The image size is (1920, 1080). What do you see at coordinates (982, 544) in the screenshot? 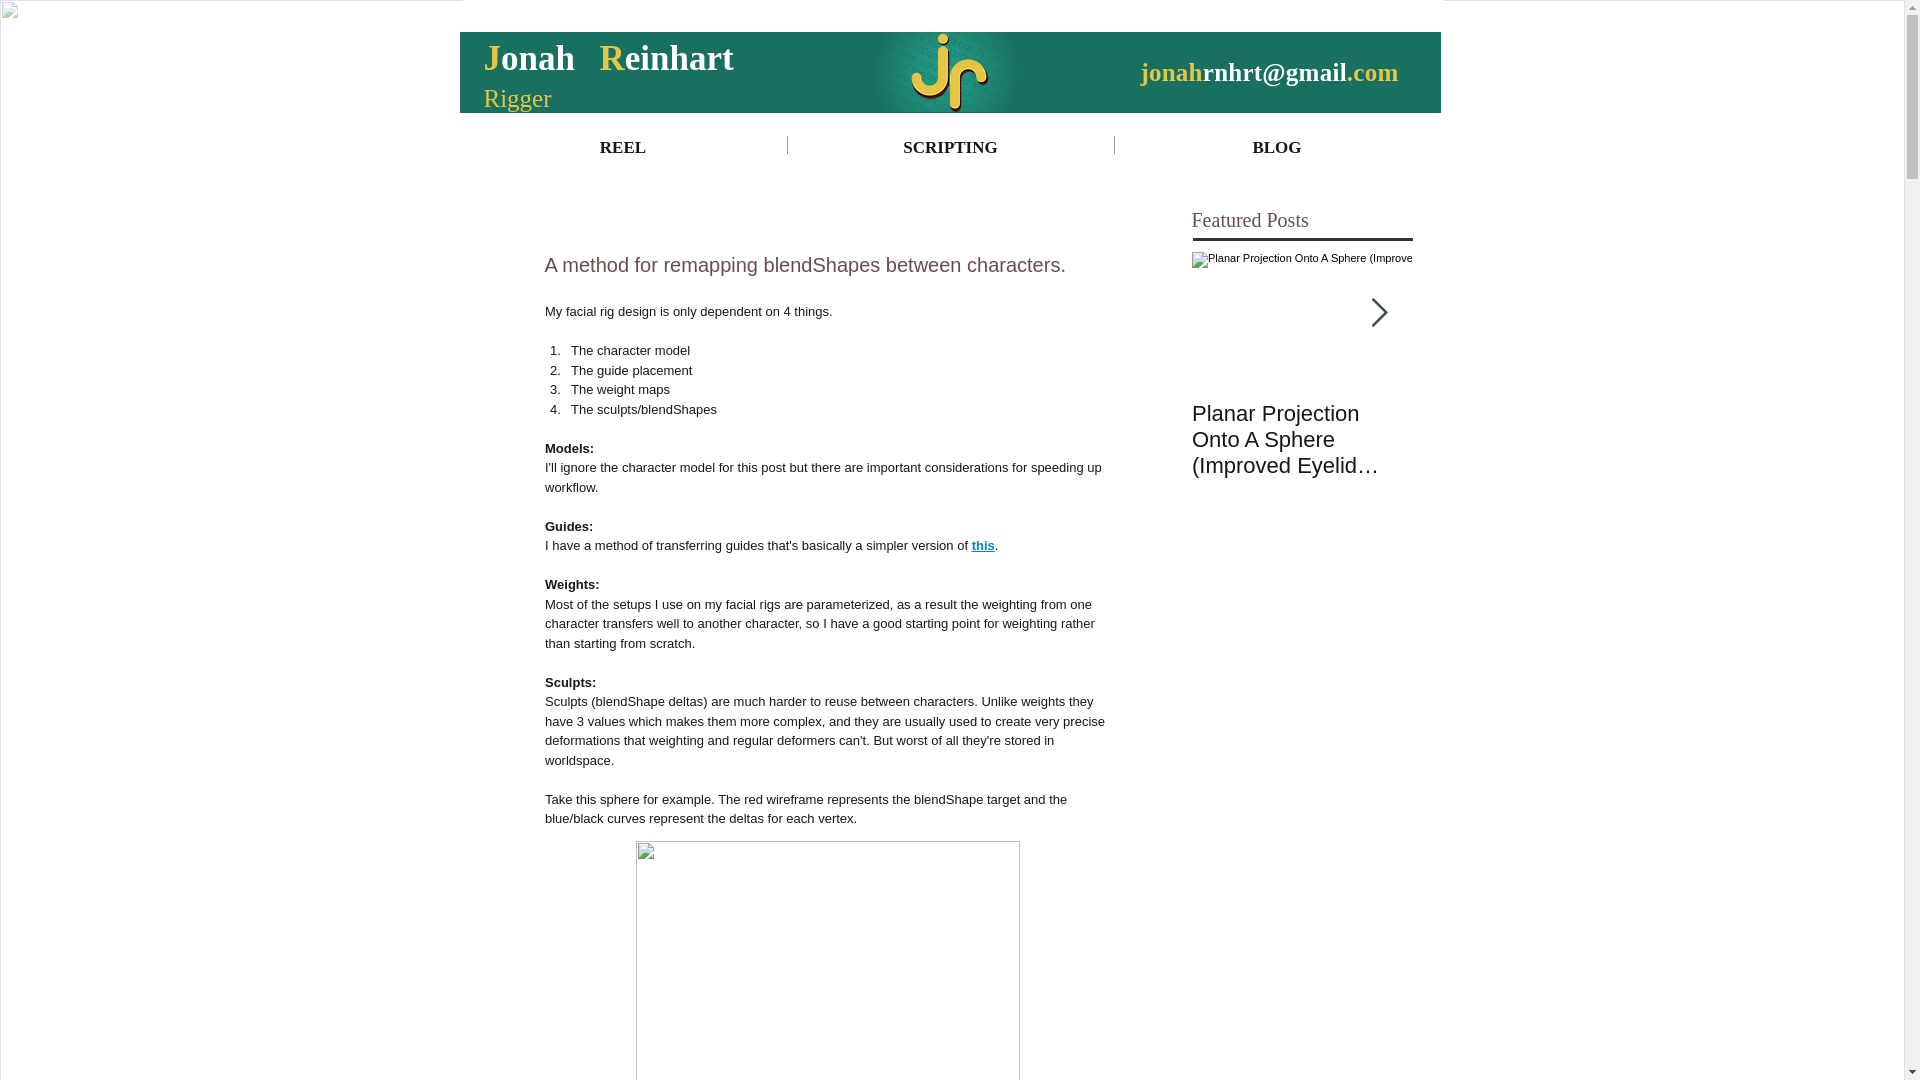
I see `this` at bounding box center [982, 544].